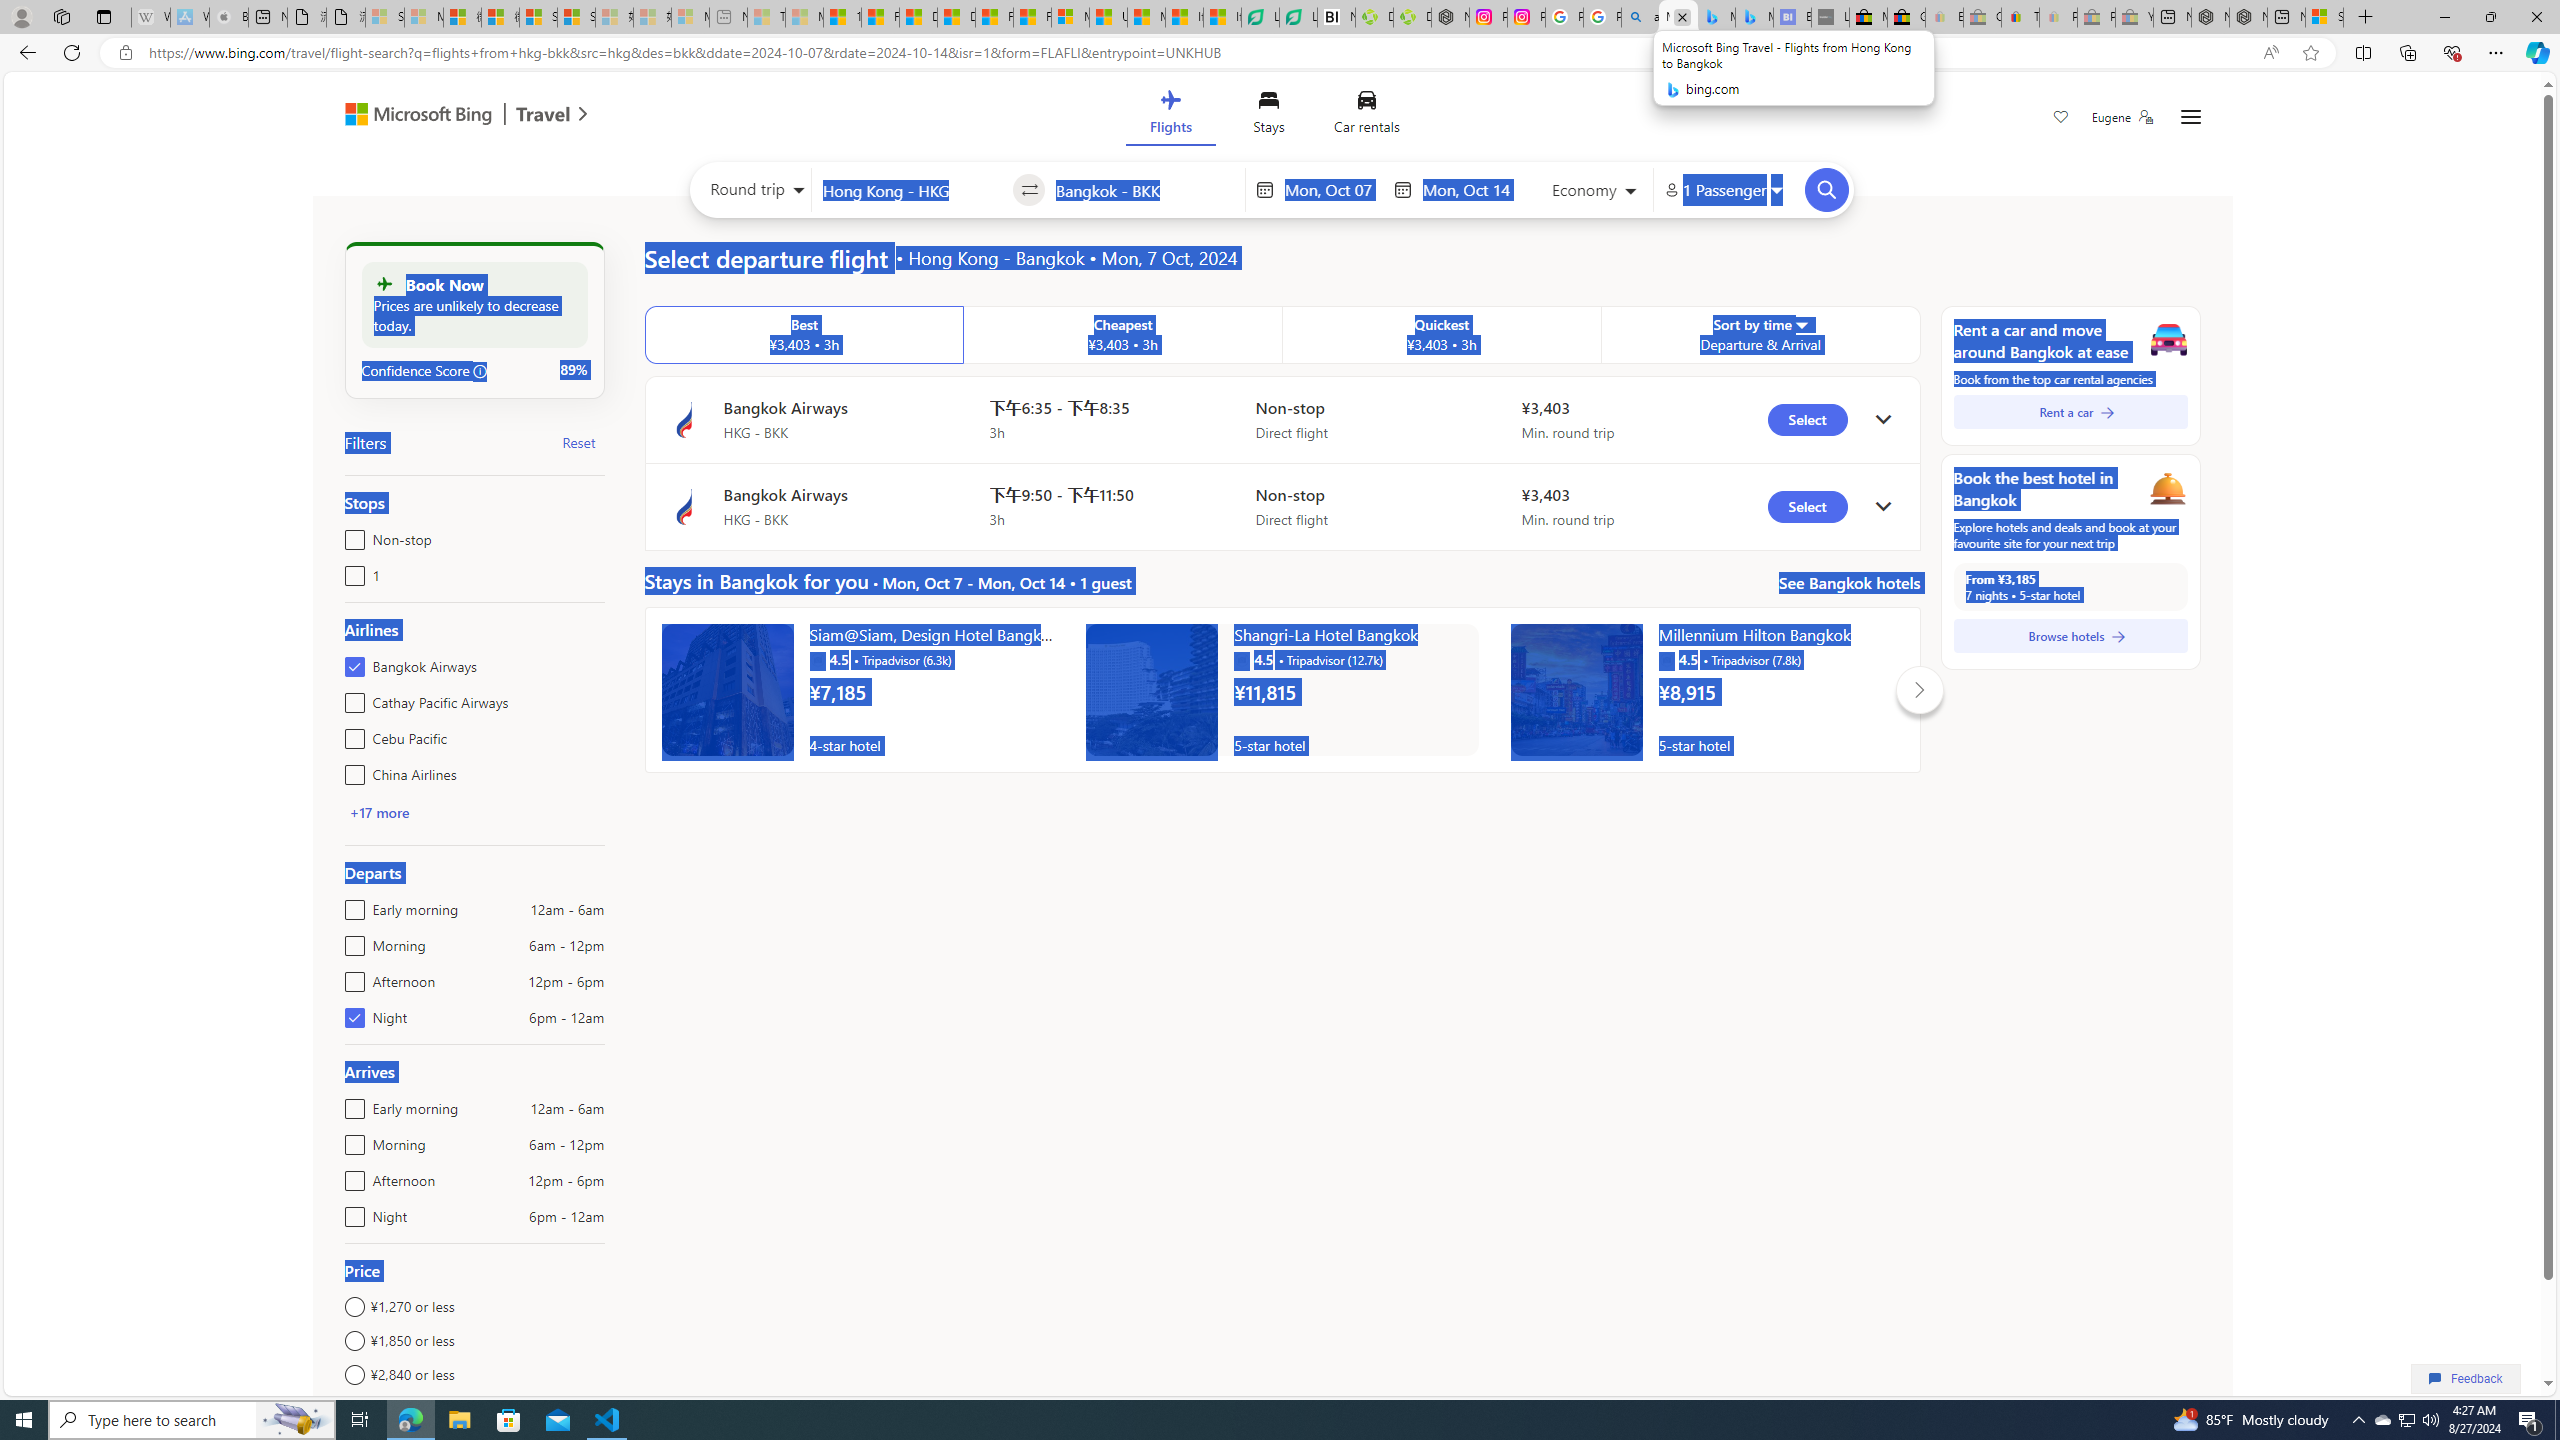 Image resolution: width=2560 pixels, height=1440 pixels. I want to click on LendingTree - Compare Lenders, so click(1298, 17).